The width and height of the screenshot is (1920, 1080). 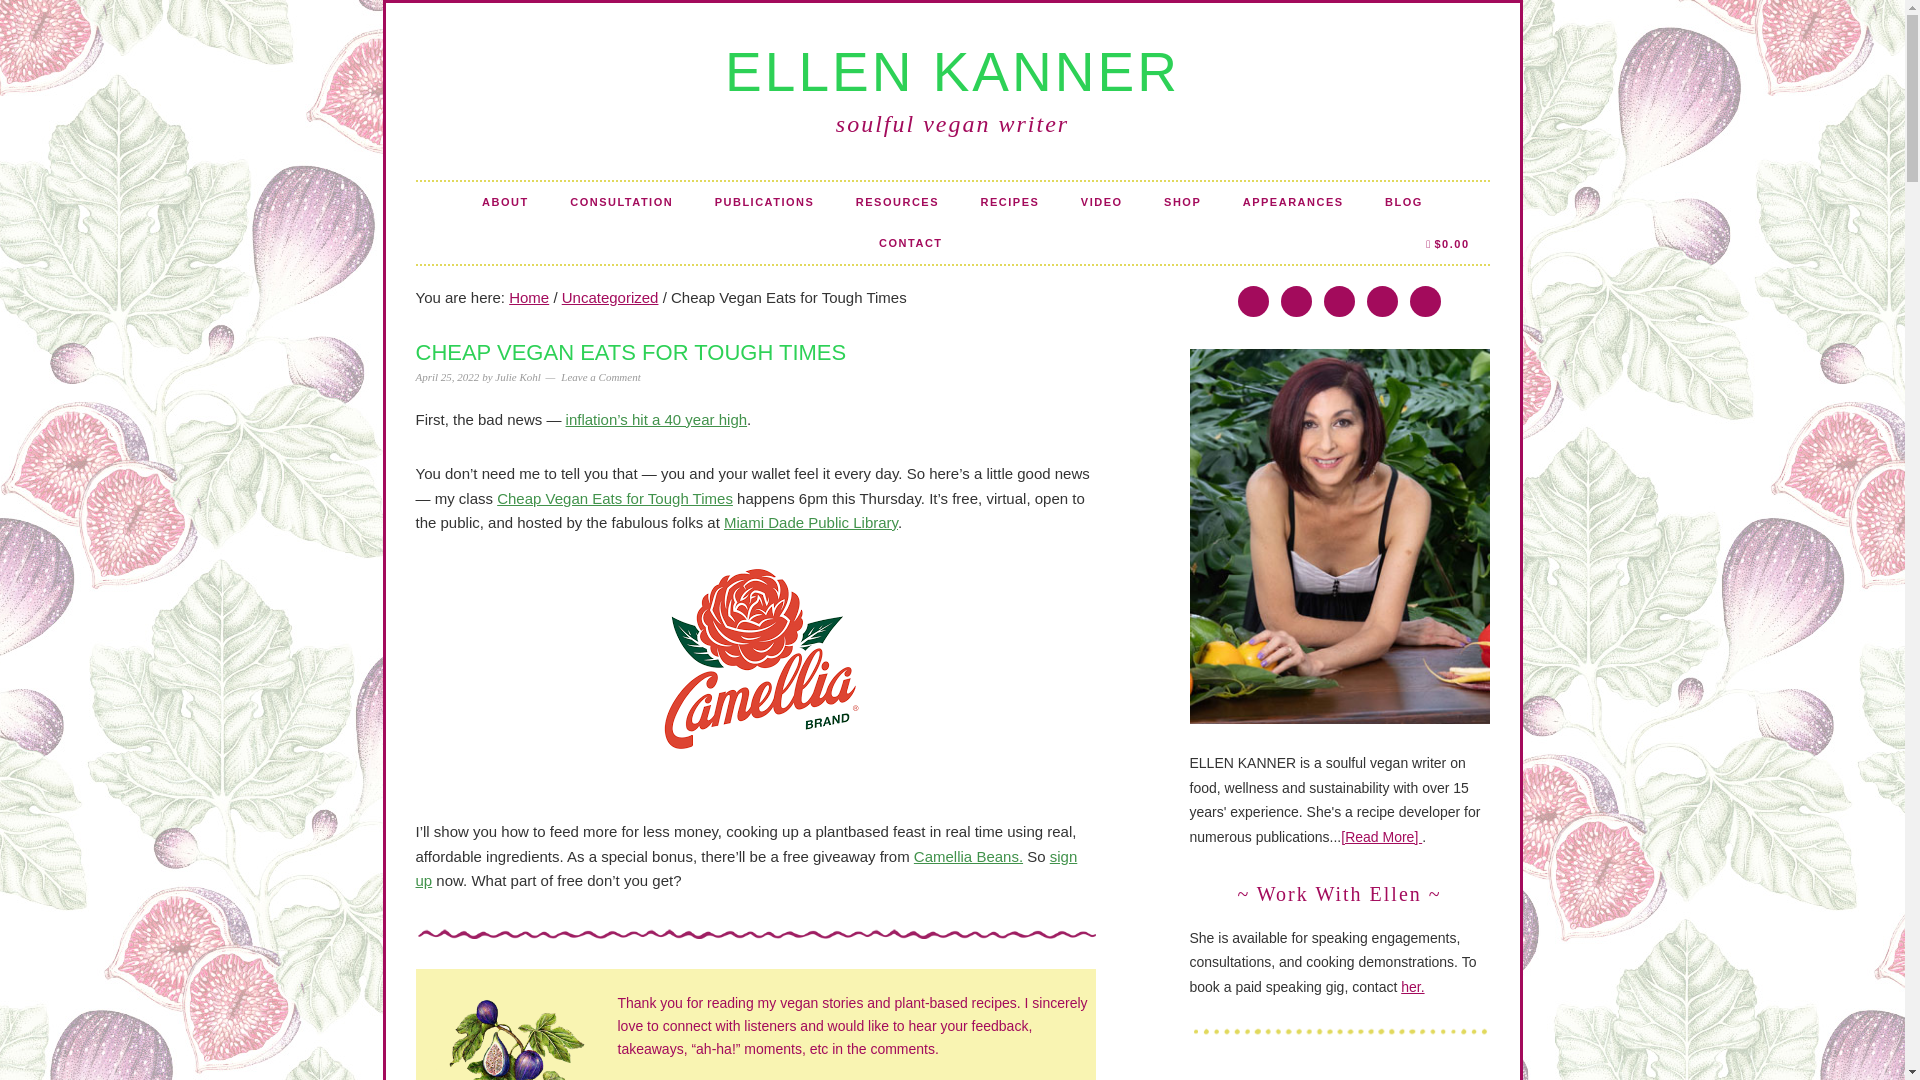 I want to click on PUBLICATIONS, so click(x=765, y=202).